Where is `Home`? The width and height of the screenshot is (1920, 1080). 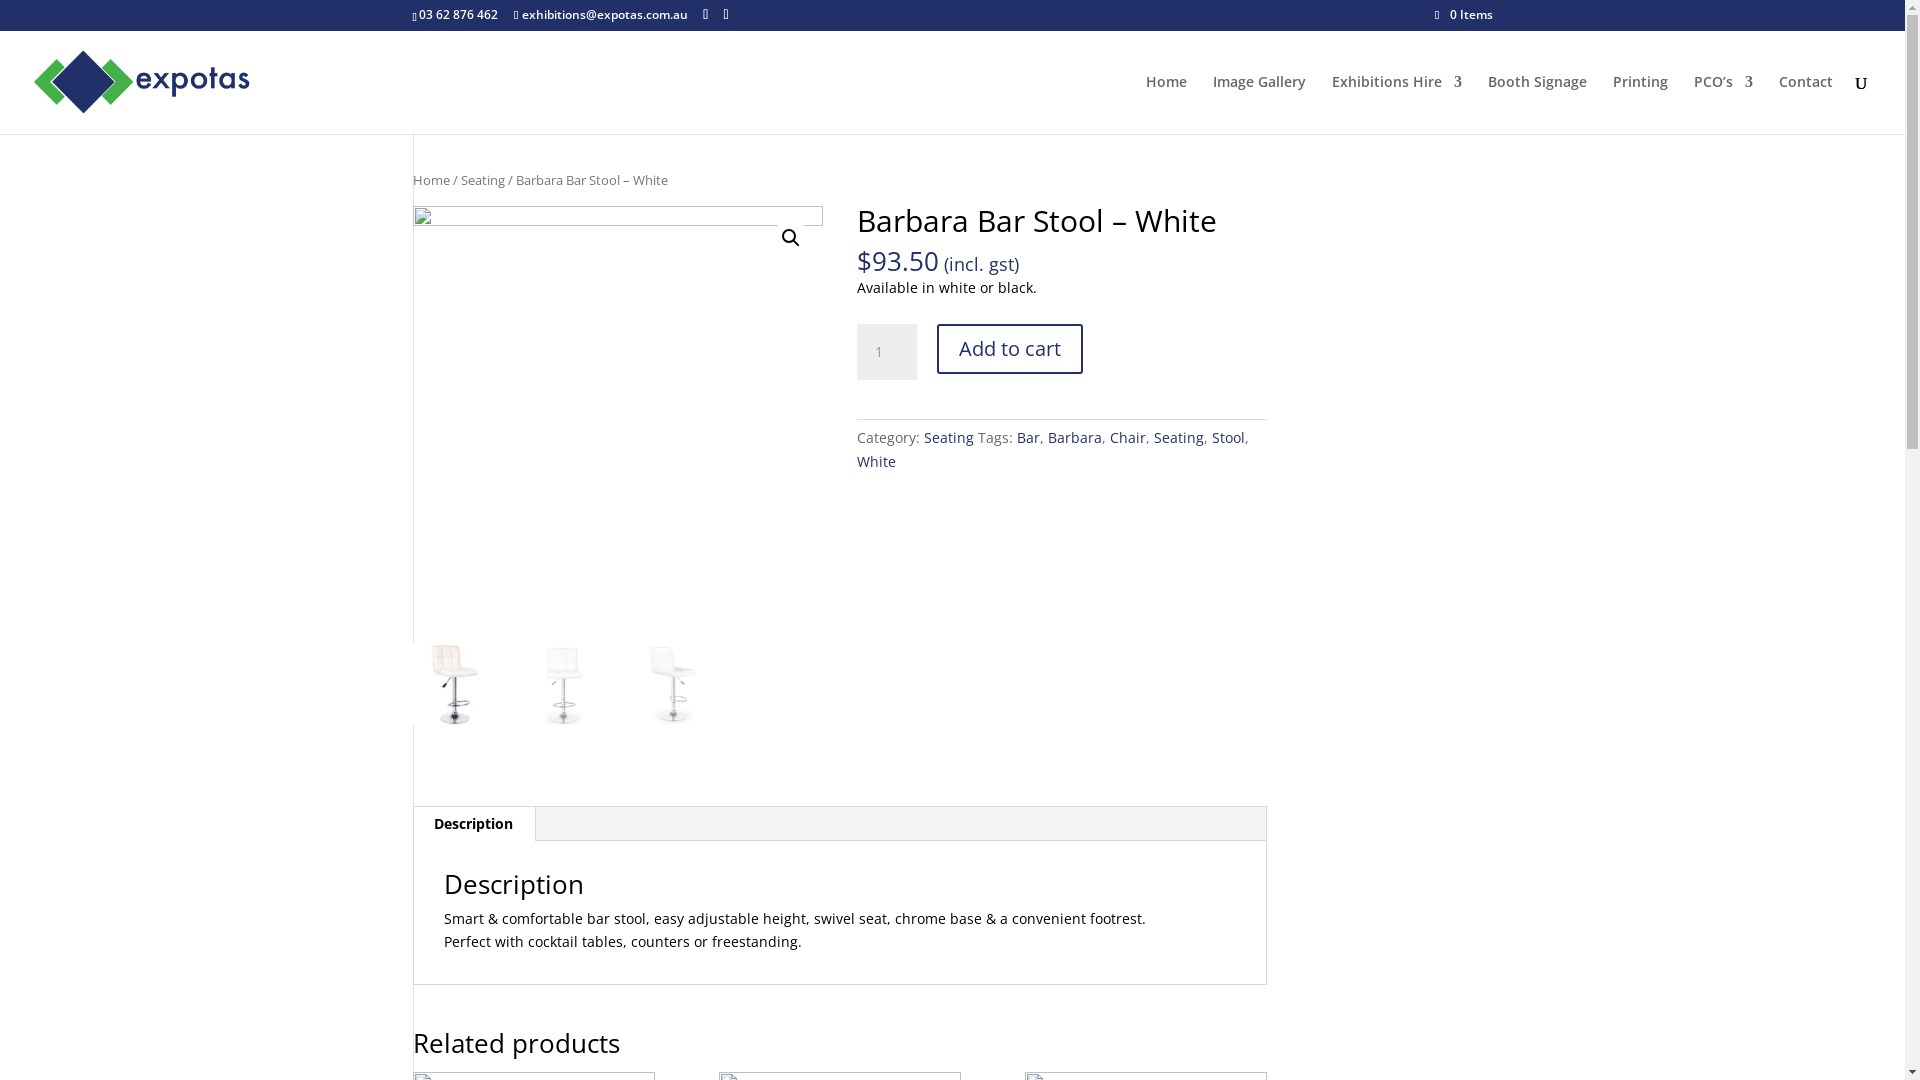 Home is located at coordinates (1166, 104).